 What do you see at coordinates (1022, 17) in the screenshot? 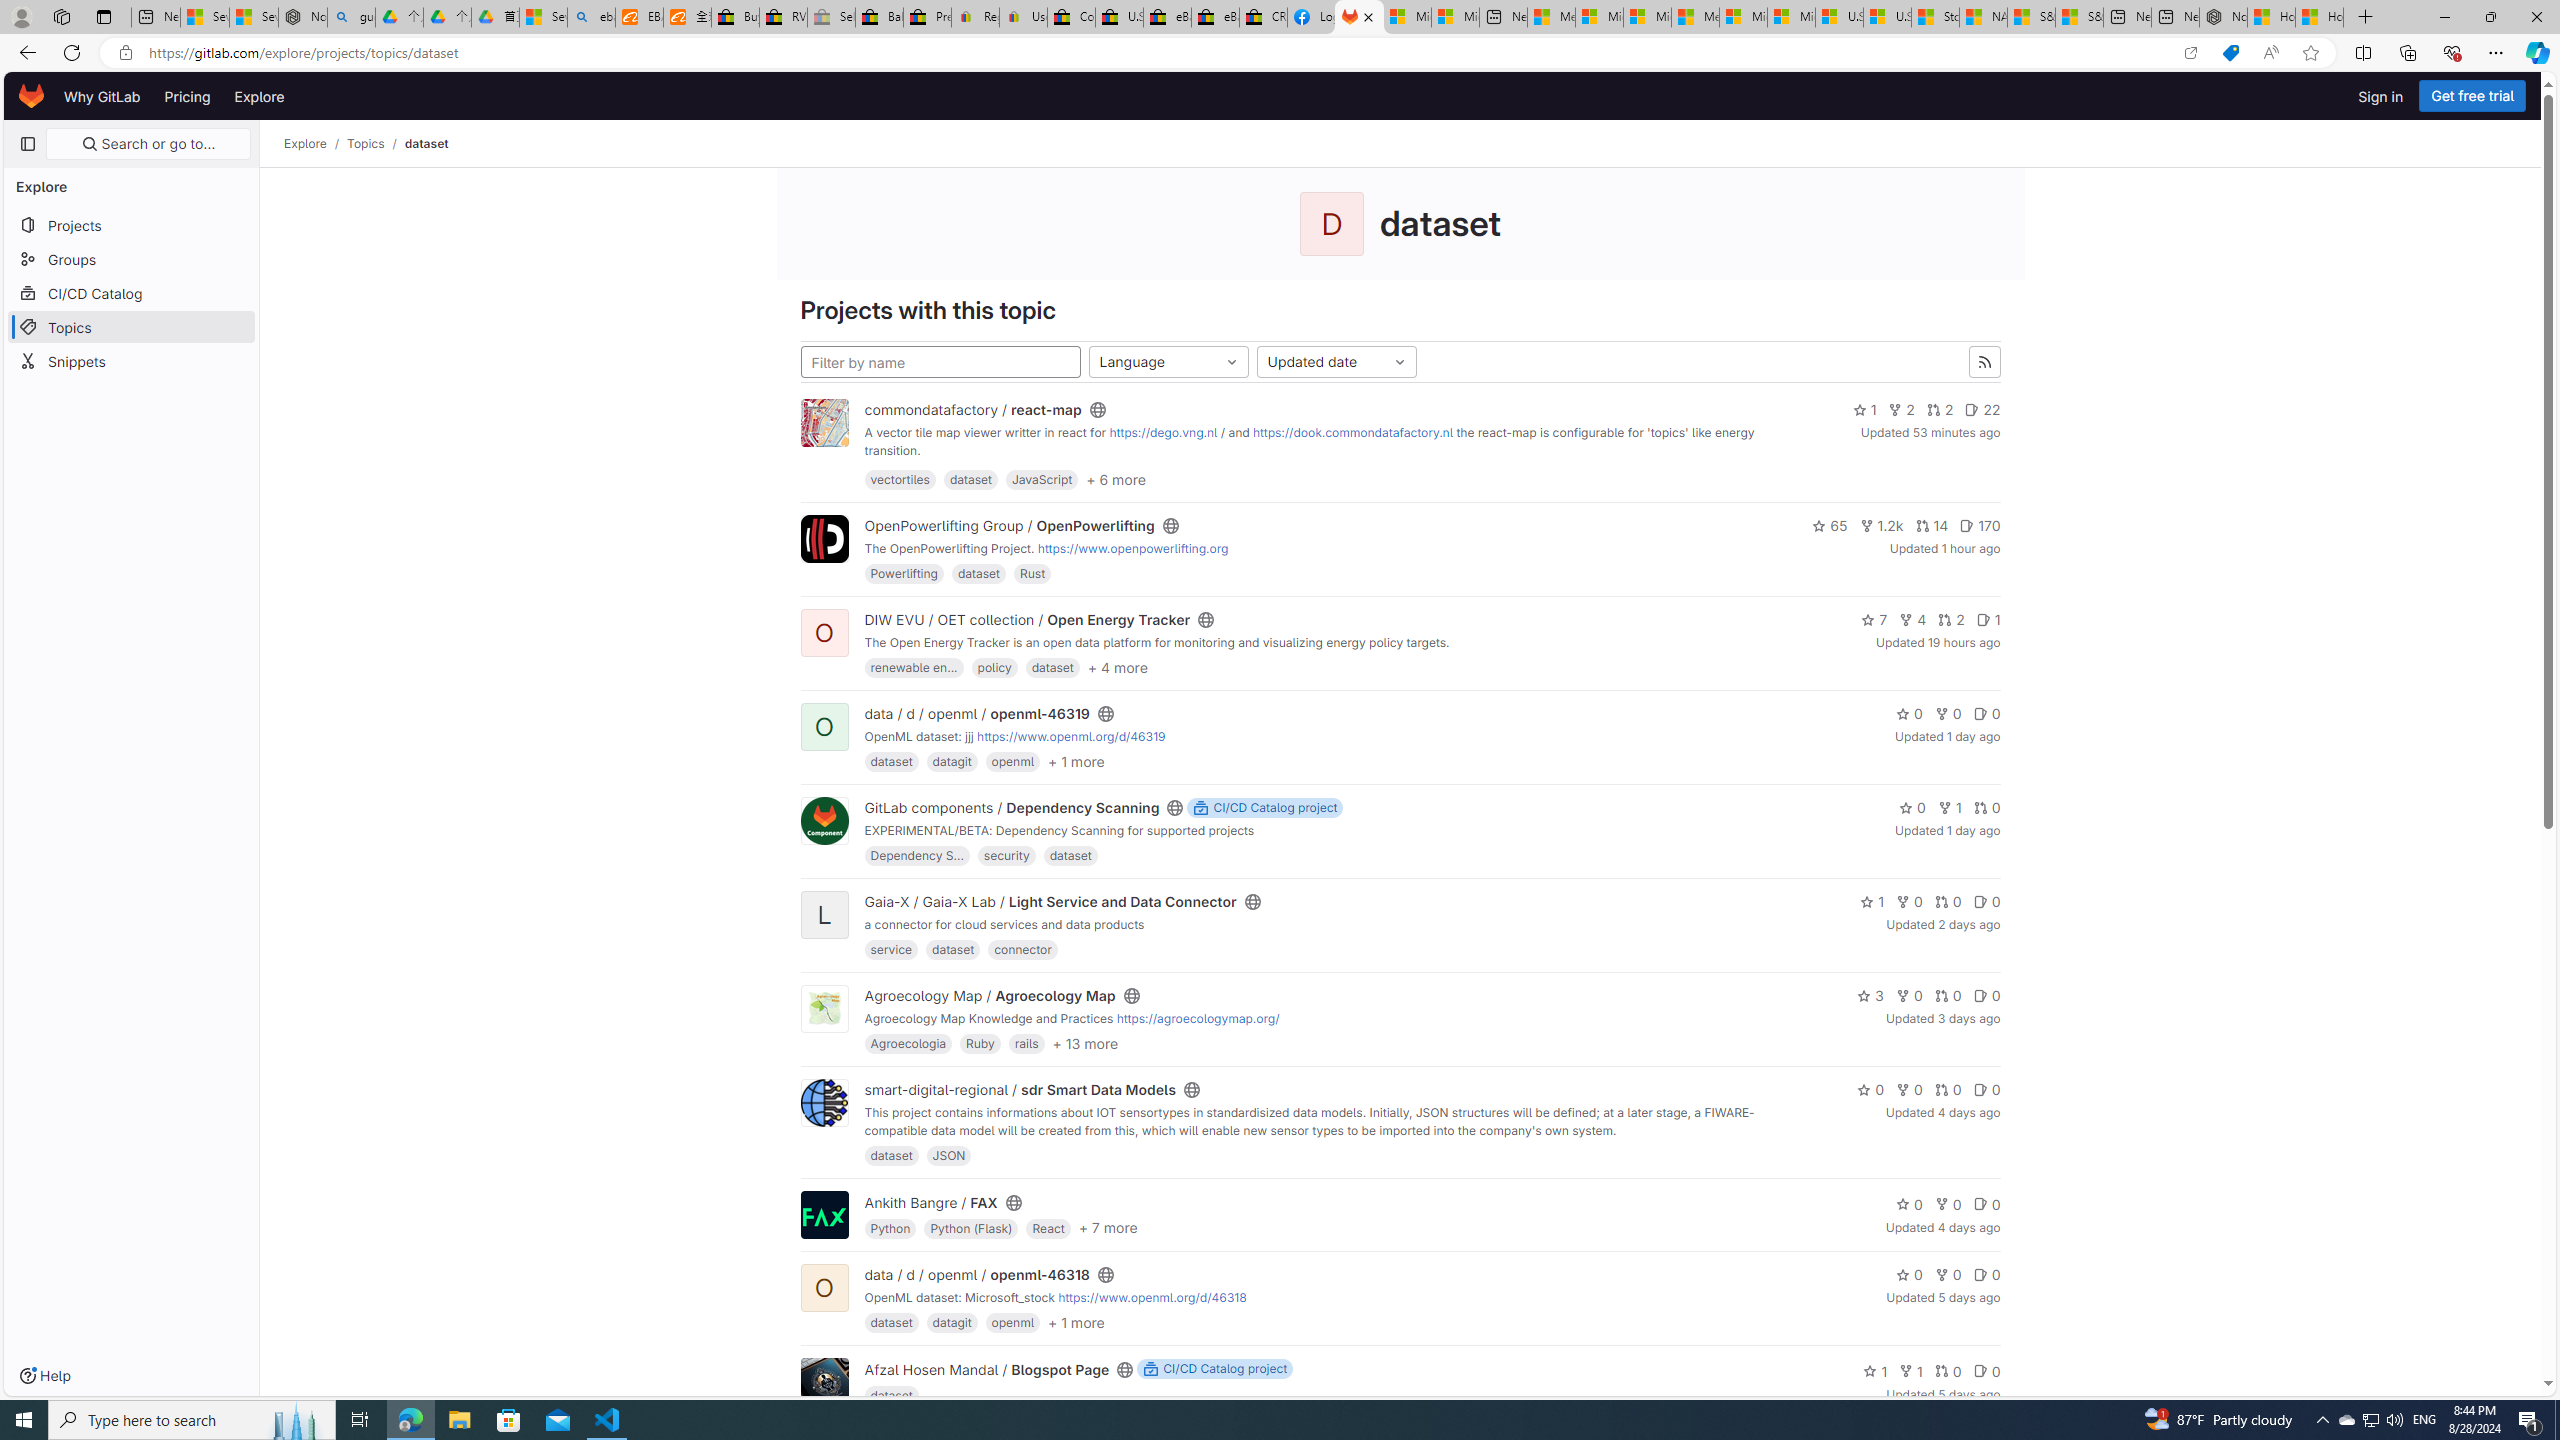
I see `User Privacy Notice | eBay` at bounding box center [1022, 17].